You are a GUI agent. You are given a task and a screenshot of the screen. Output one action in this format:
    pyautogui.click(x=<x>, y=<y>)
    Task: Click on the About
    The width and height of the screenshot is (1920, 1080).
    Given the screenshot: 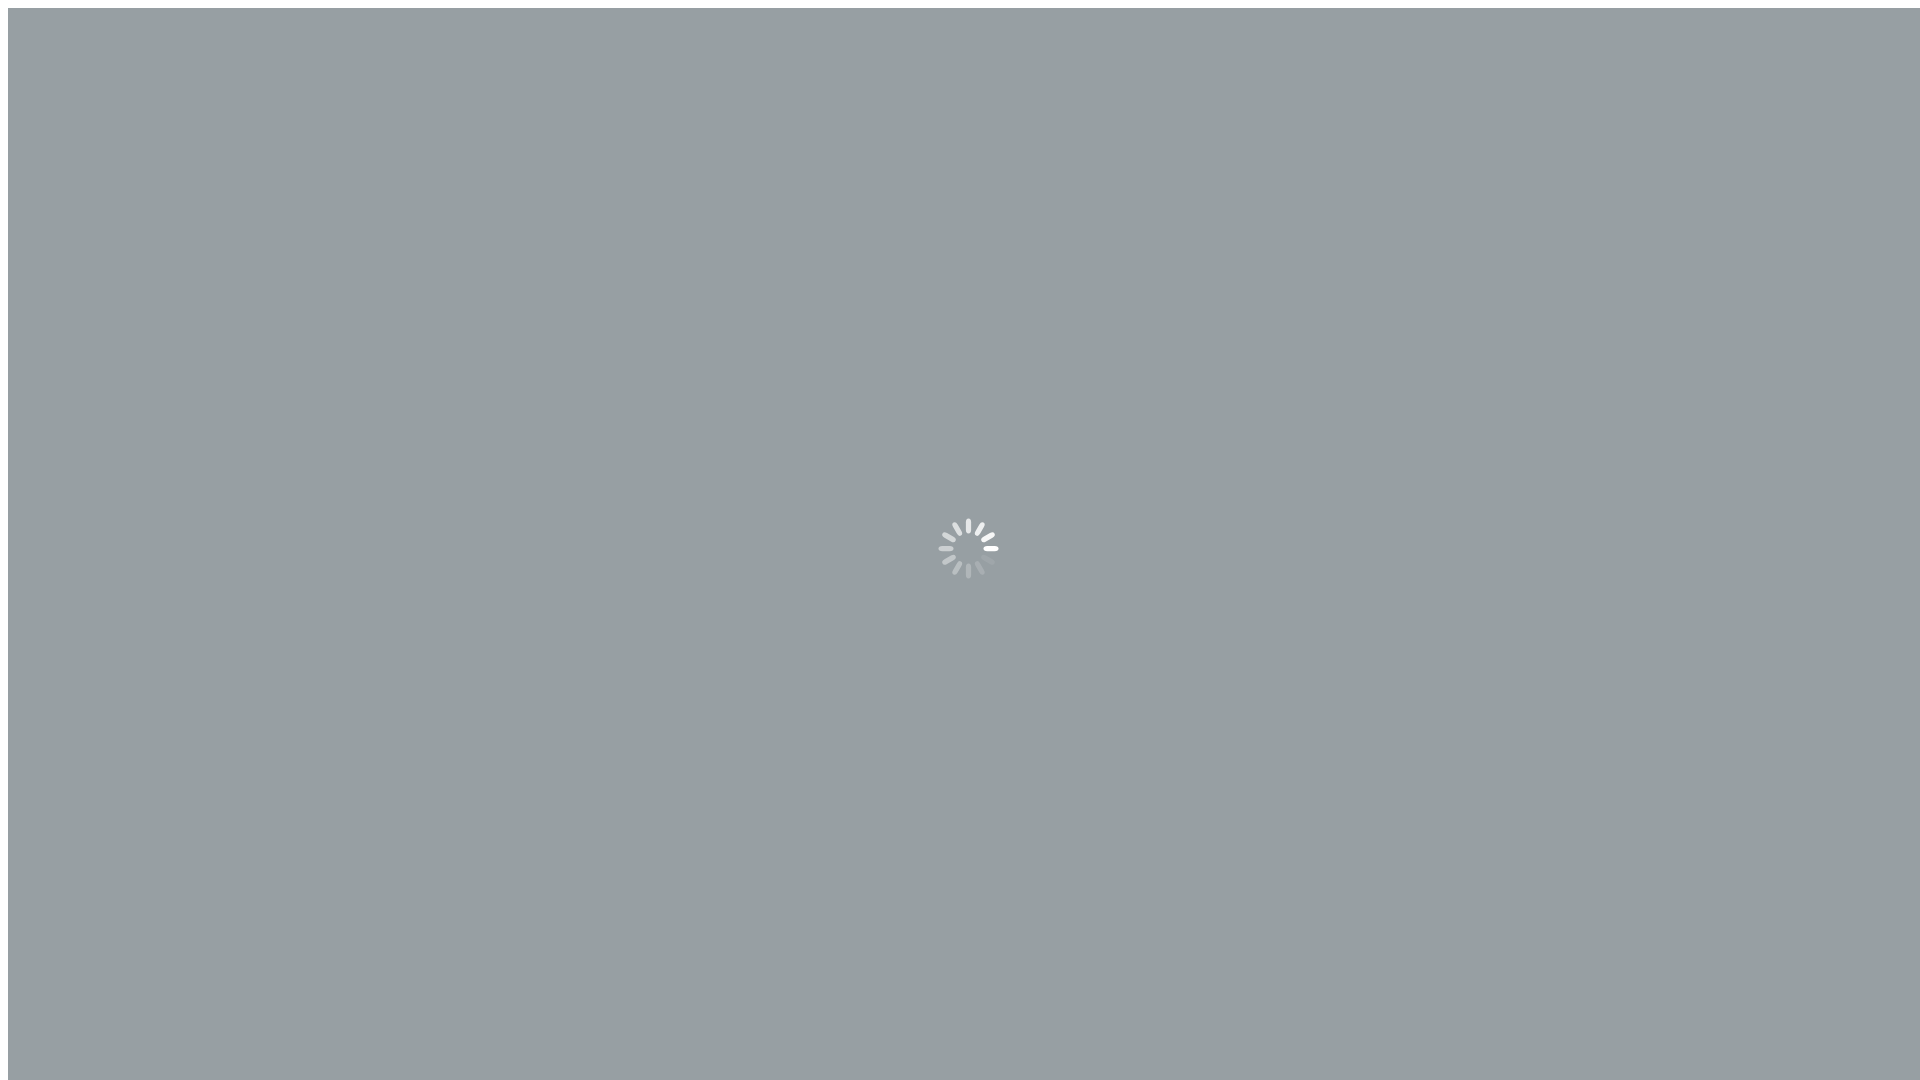 What is the action you would take?
    pyautogui.click(x=68, y=122)
    